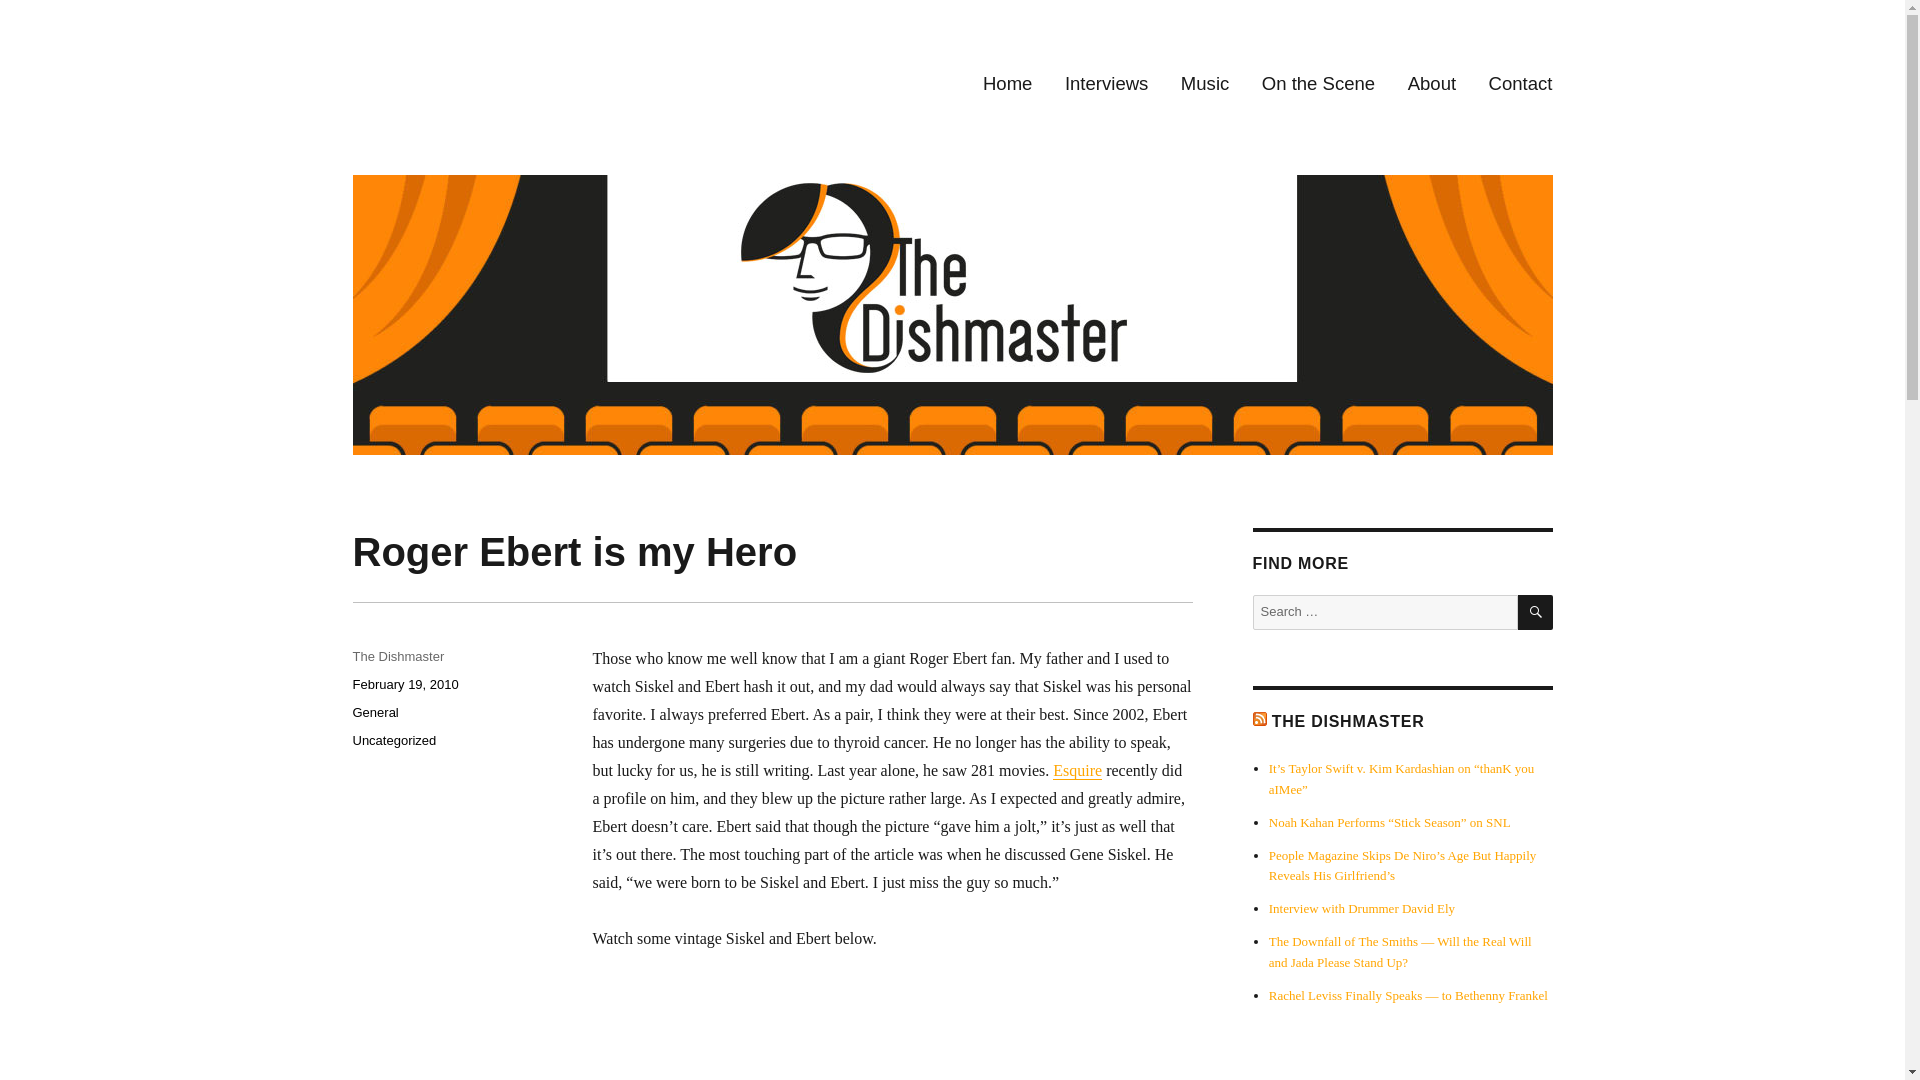 Image resolution: width=1920 pixels, height=1080 pixels. Describe the element at coordinates (393, 740) in the screenshot. I see `Uncategorized` at that location.